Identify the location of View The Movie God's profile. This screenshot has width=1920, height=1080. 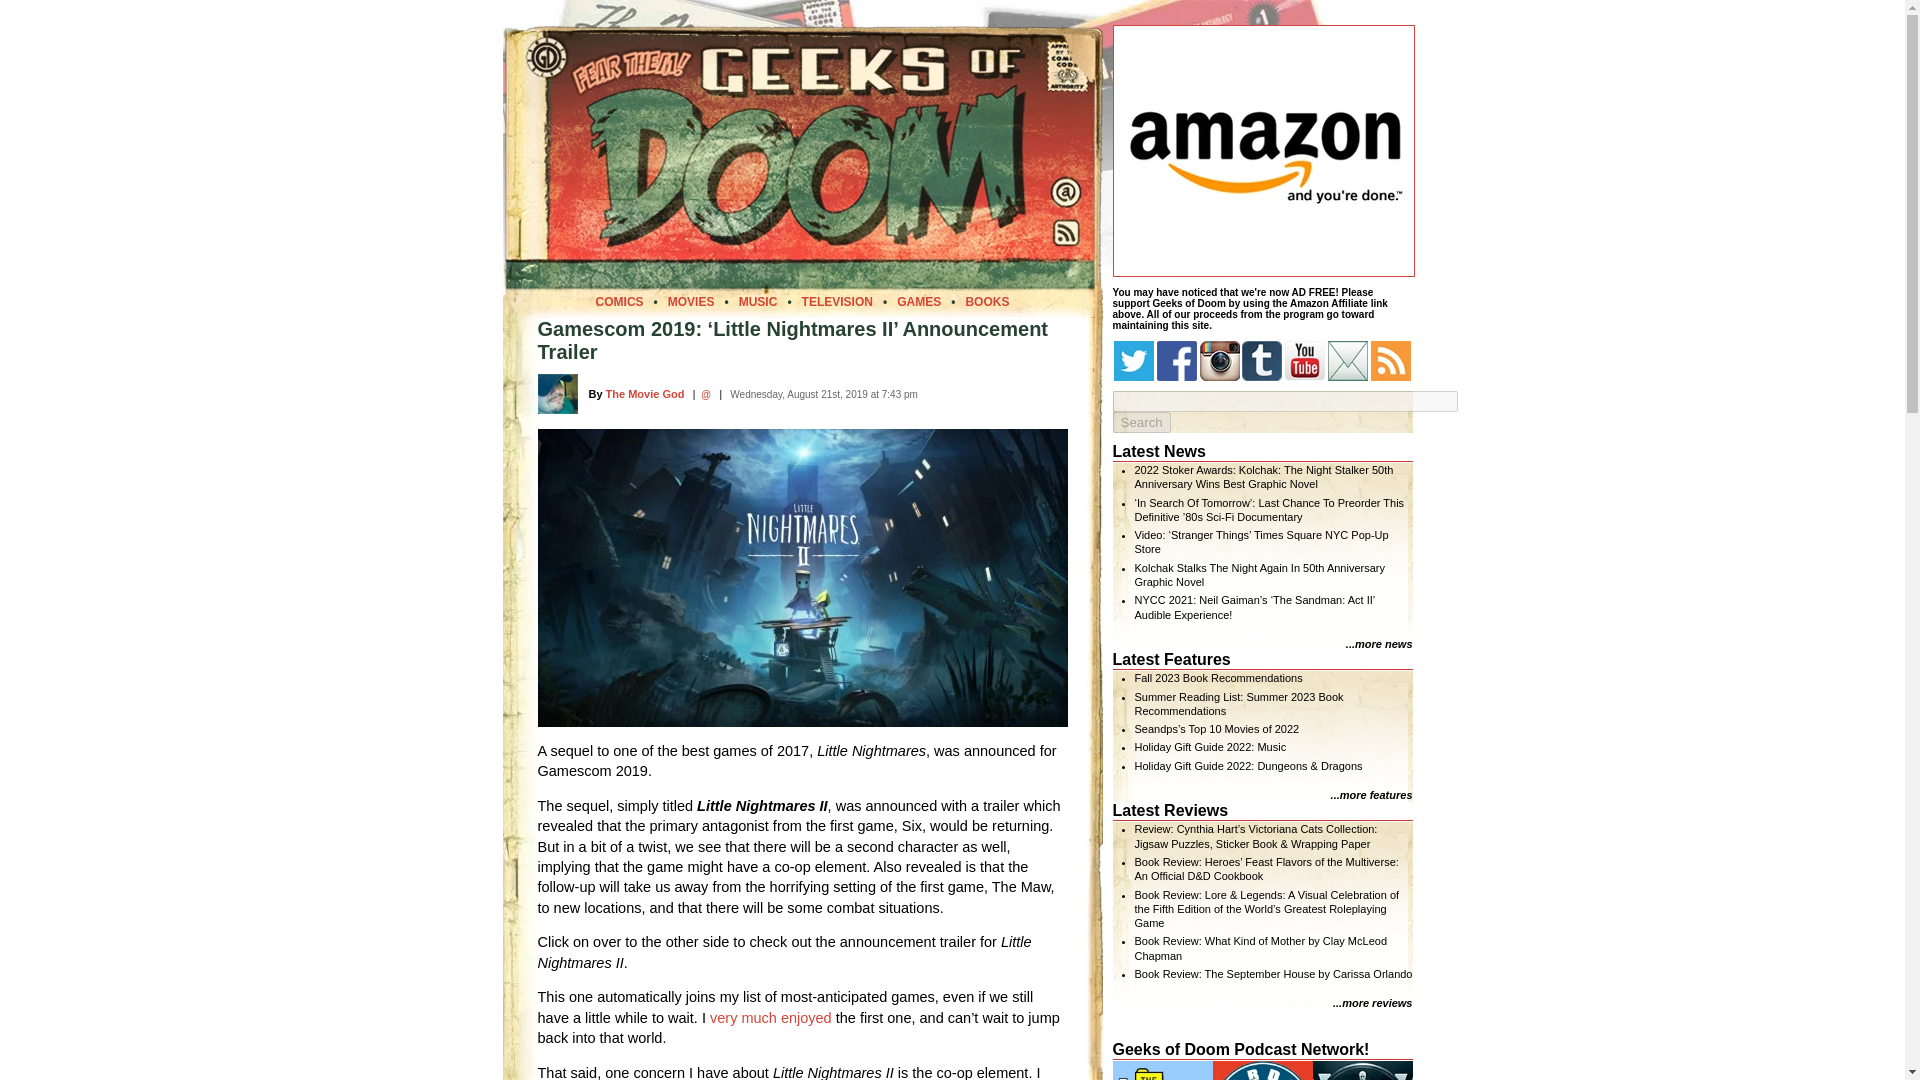
(646, 393).